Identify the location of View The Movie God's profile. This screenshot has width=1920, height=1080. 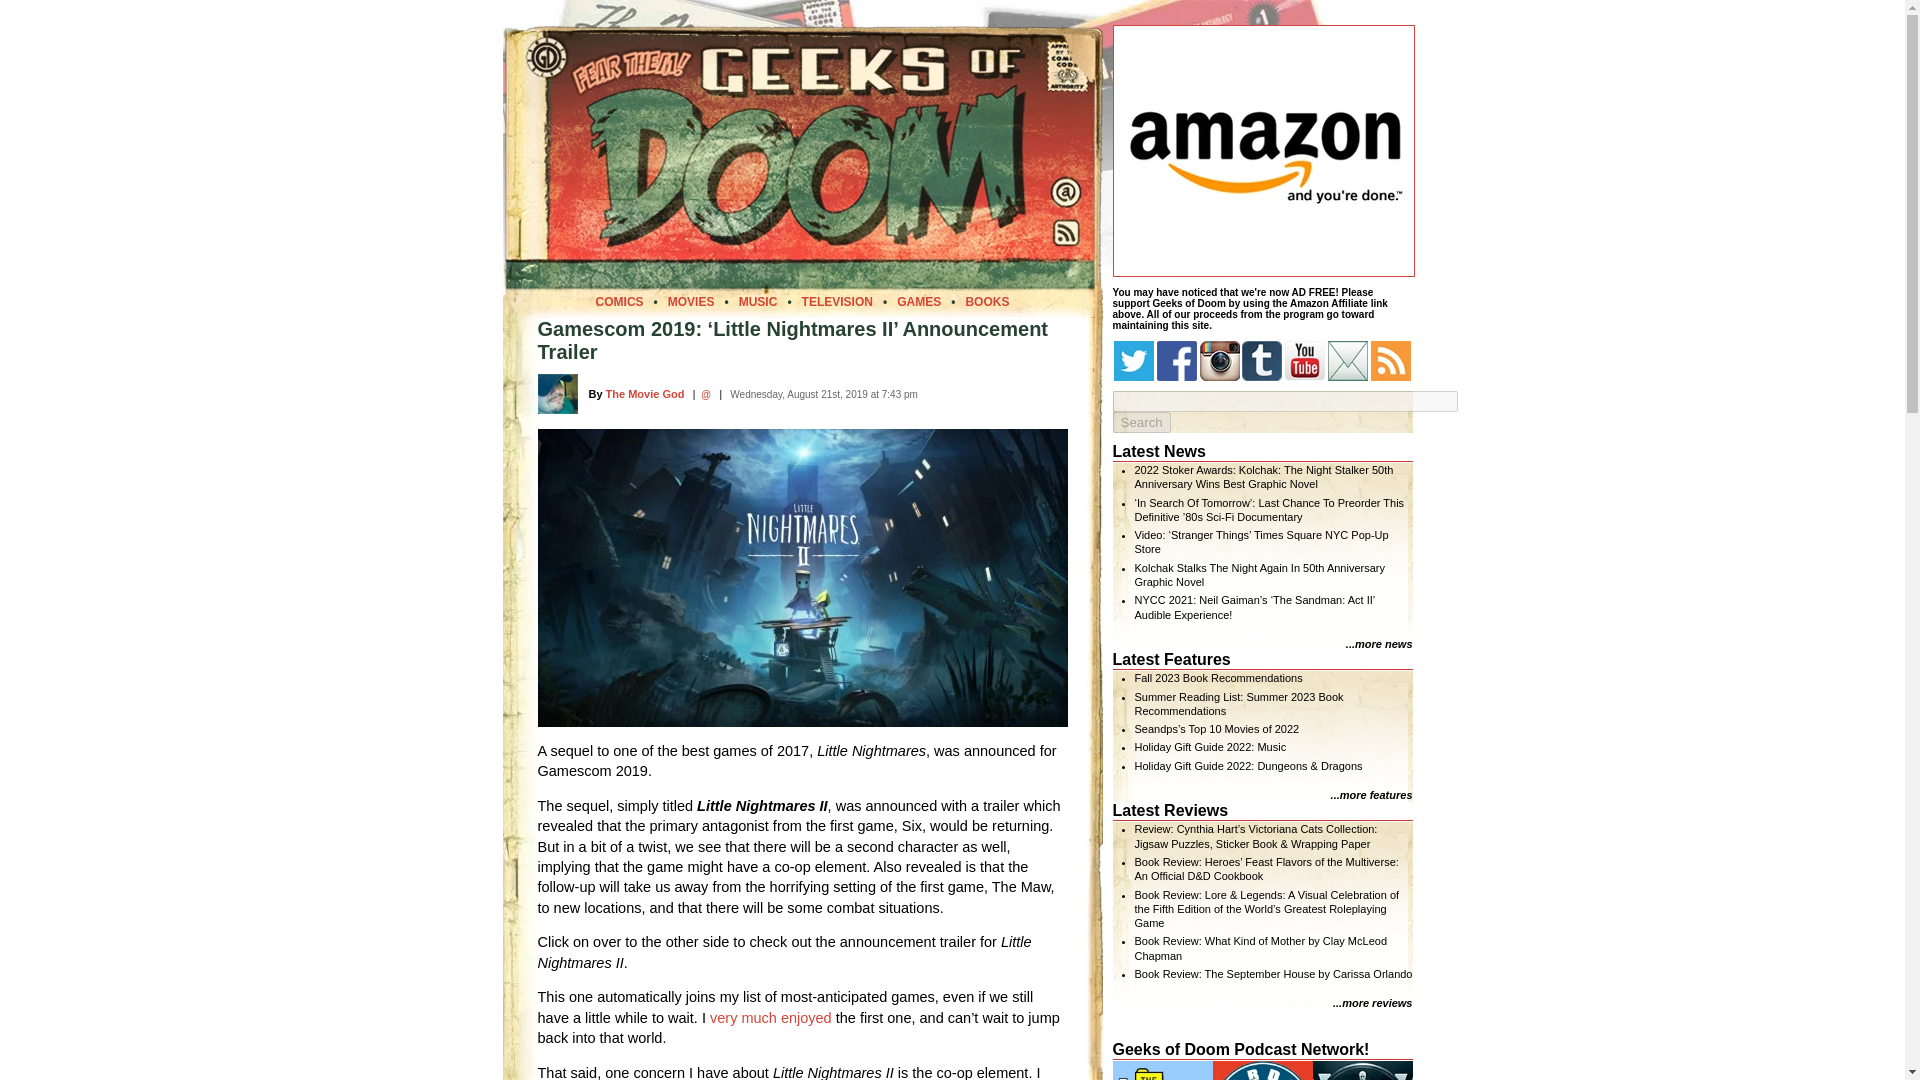
(646, 393).